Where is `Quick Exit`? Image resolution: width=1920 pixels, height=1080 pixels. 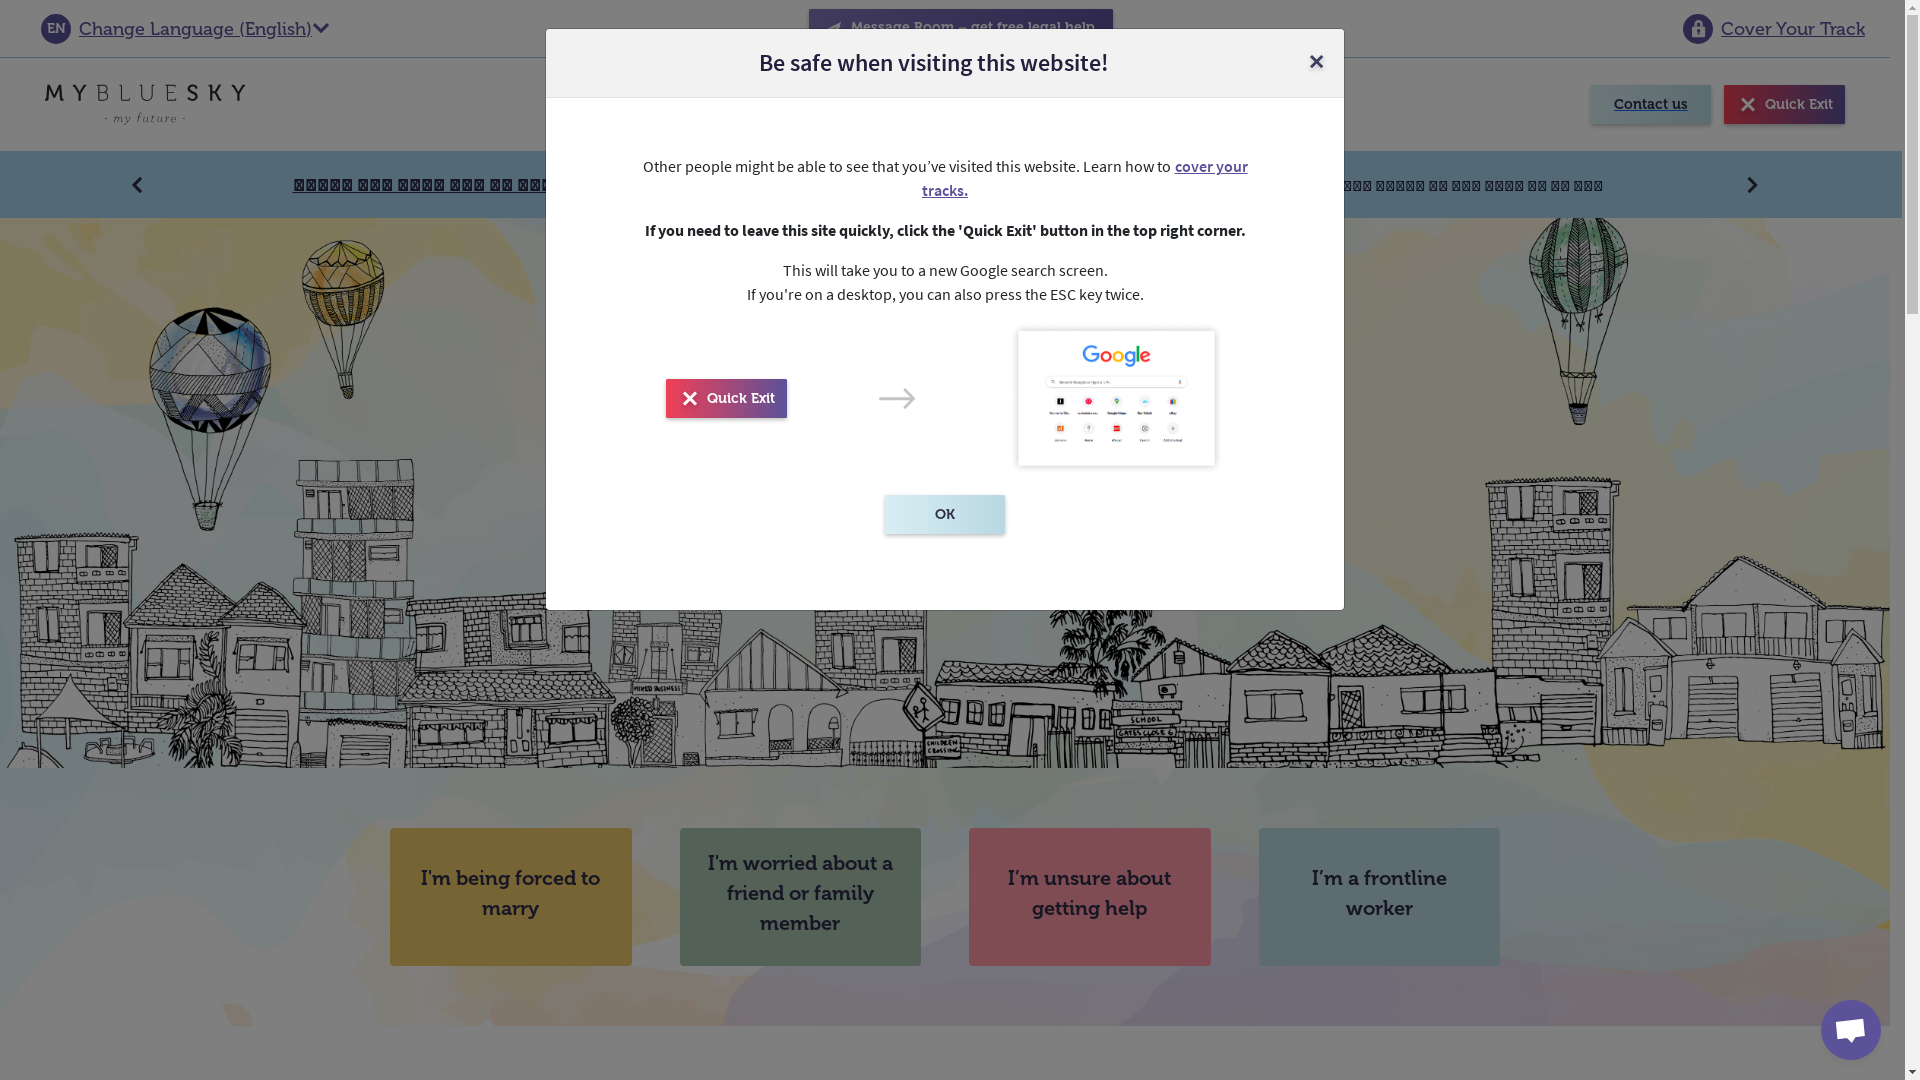
Quick Exit is located at coordinates (1784, 104).